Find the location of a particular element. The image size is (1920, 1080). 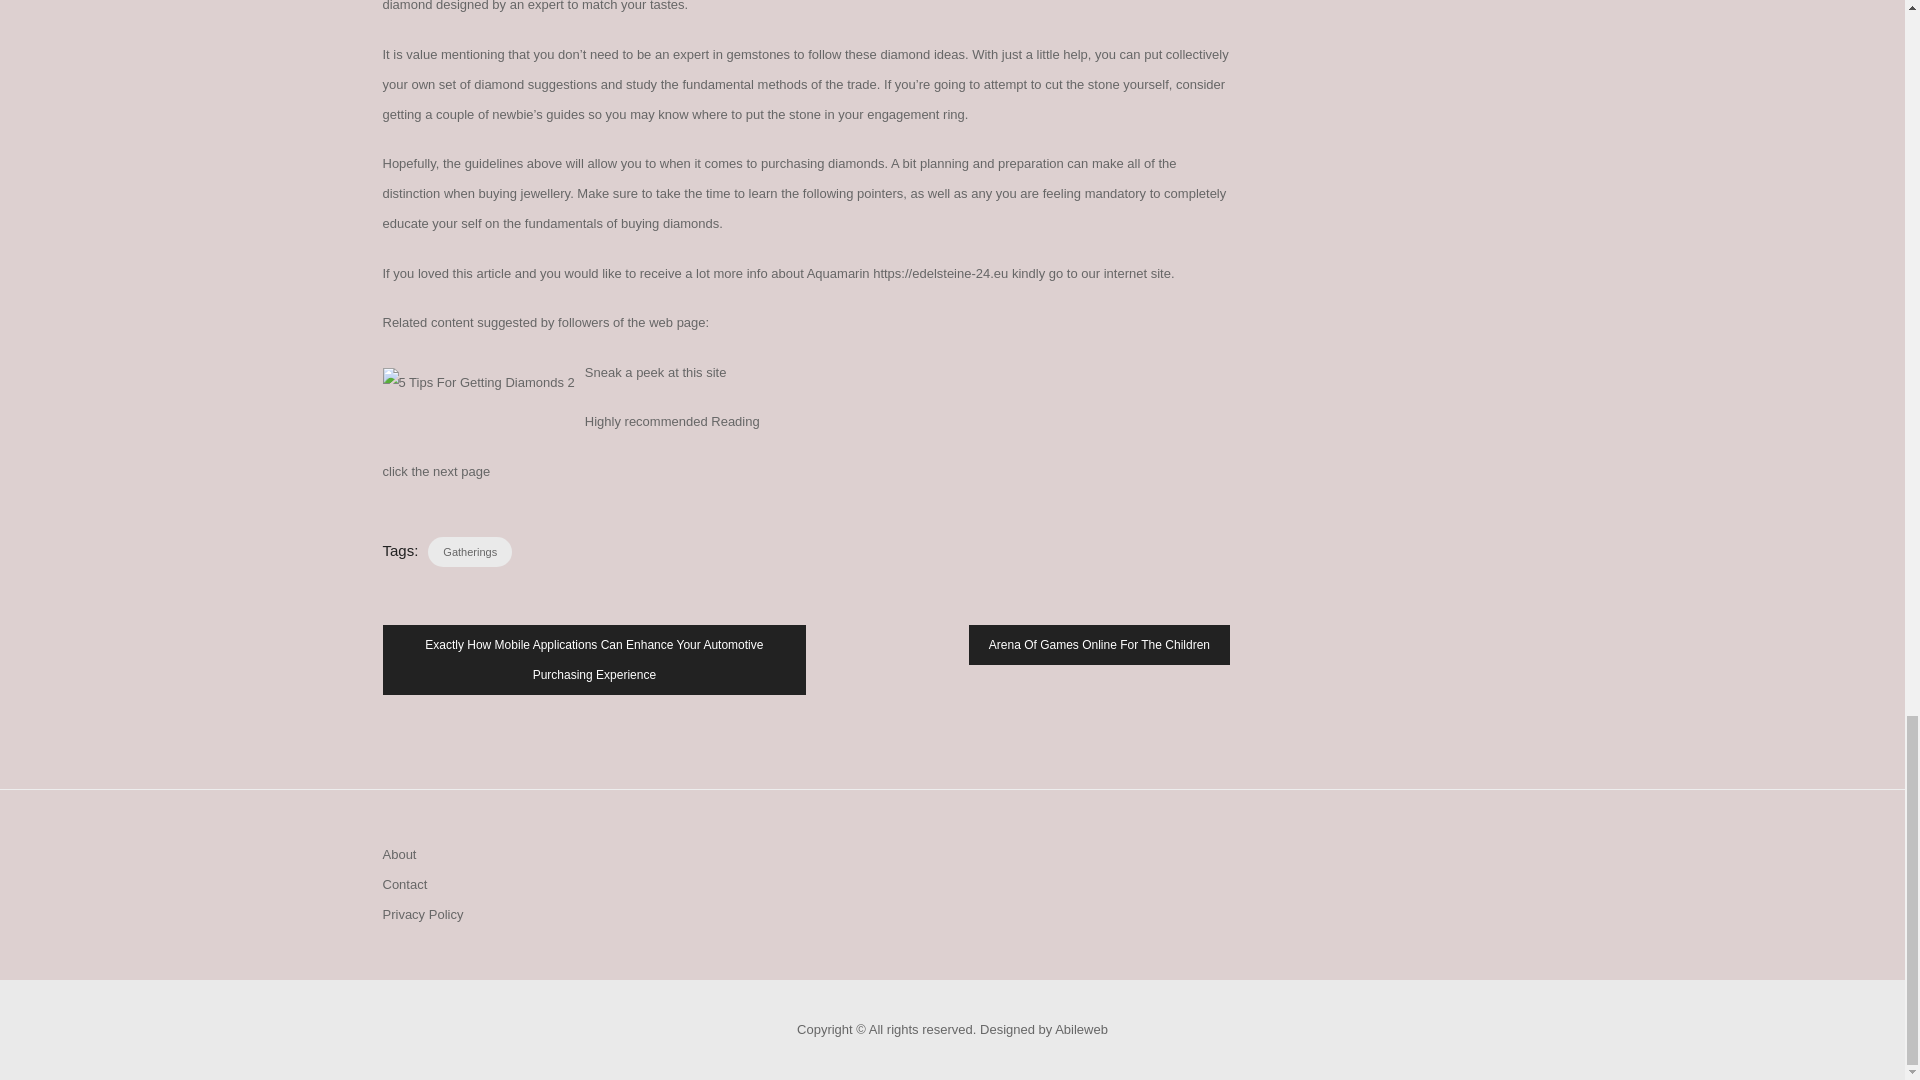

Designed by Abileweb is located at coordinates (1043, 1028).